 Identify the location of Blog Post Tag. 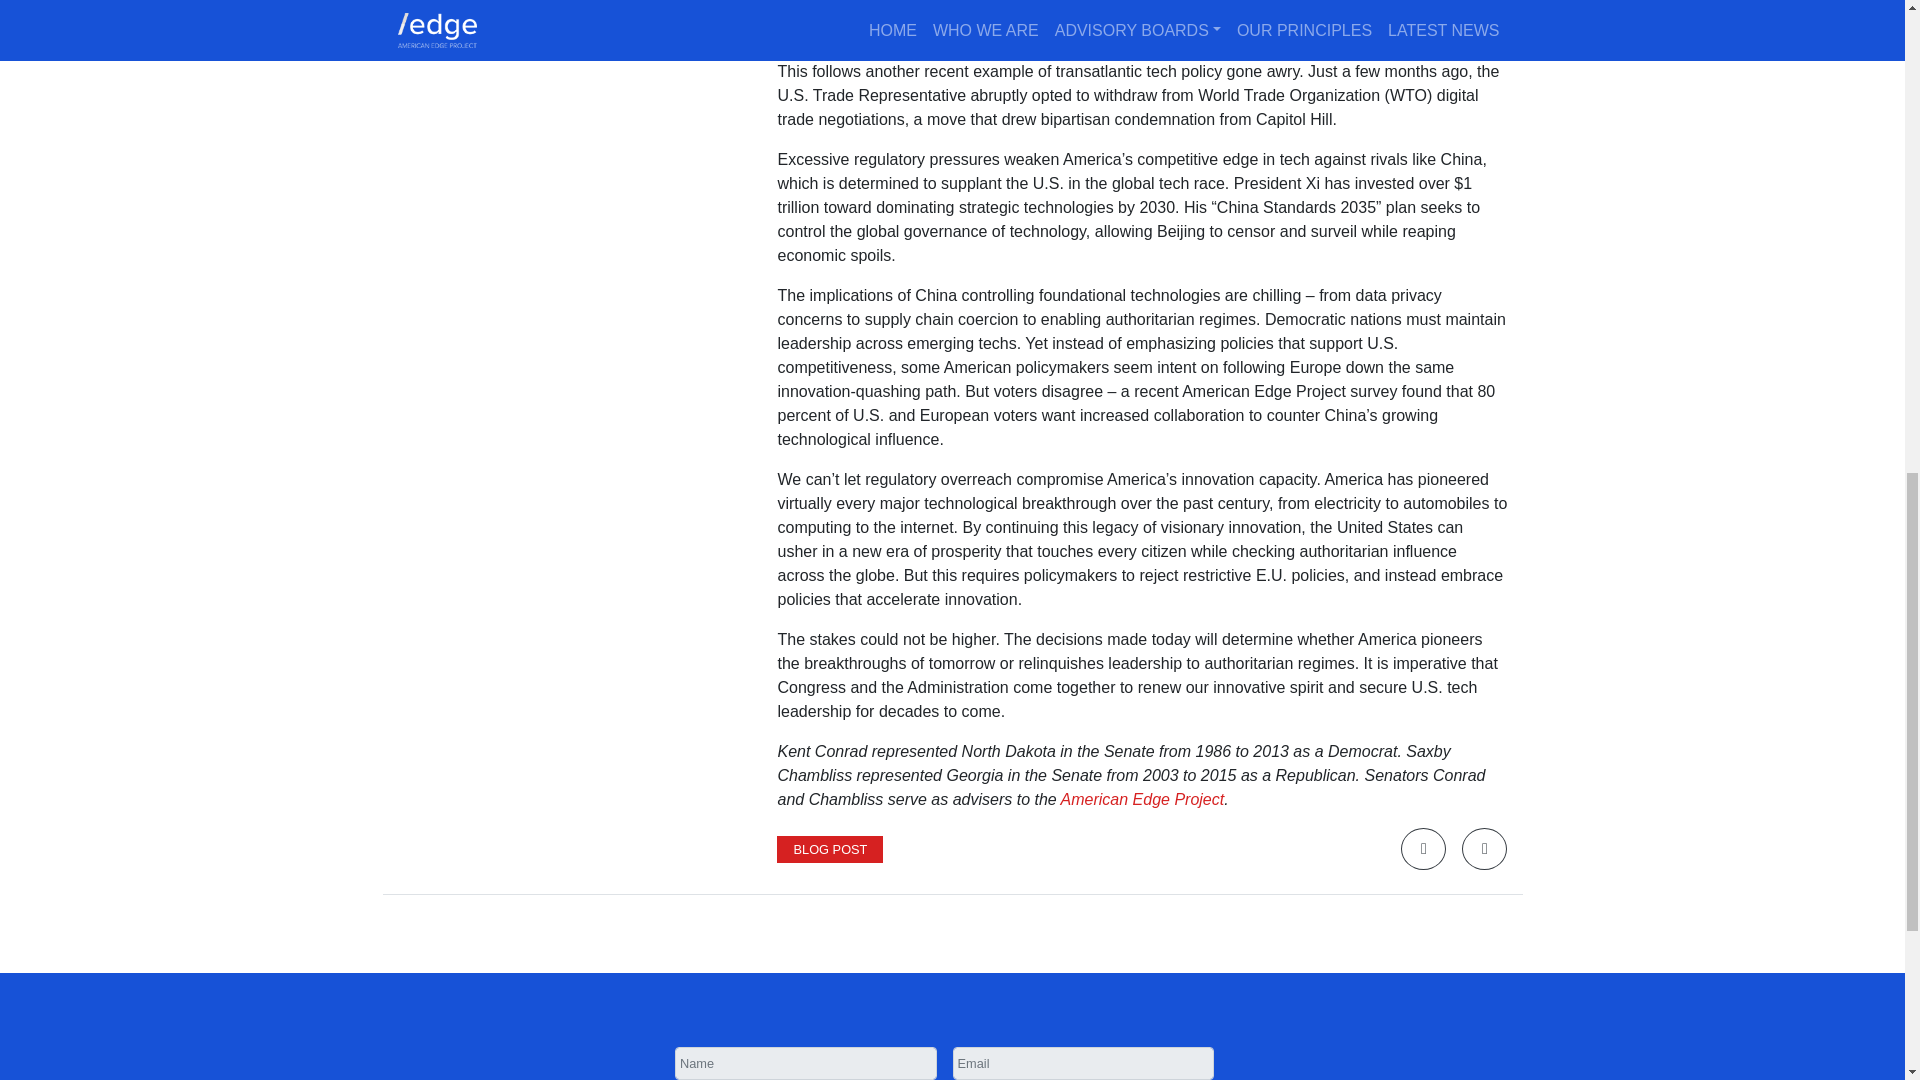
(830, 848).